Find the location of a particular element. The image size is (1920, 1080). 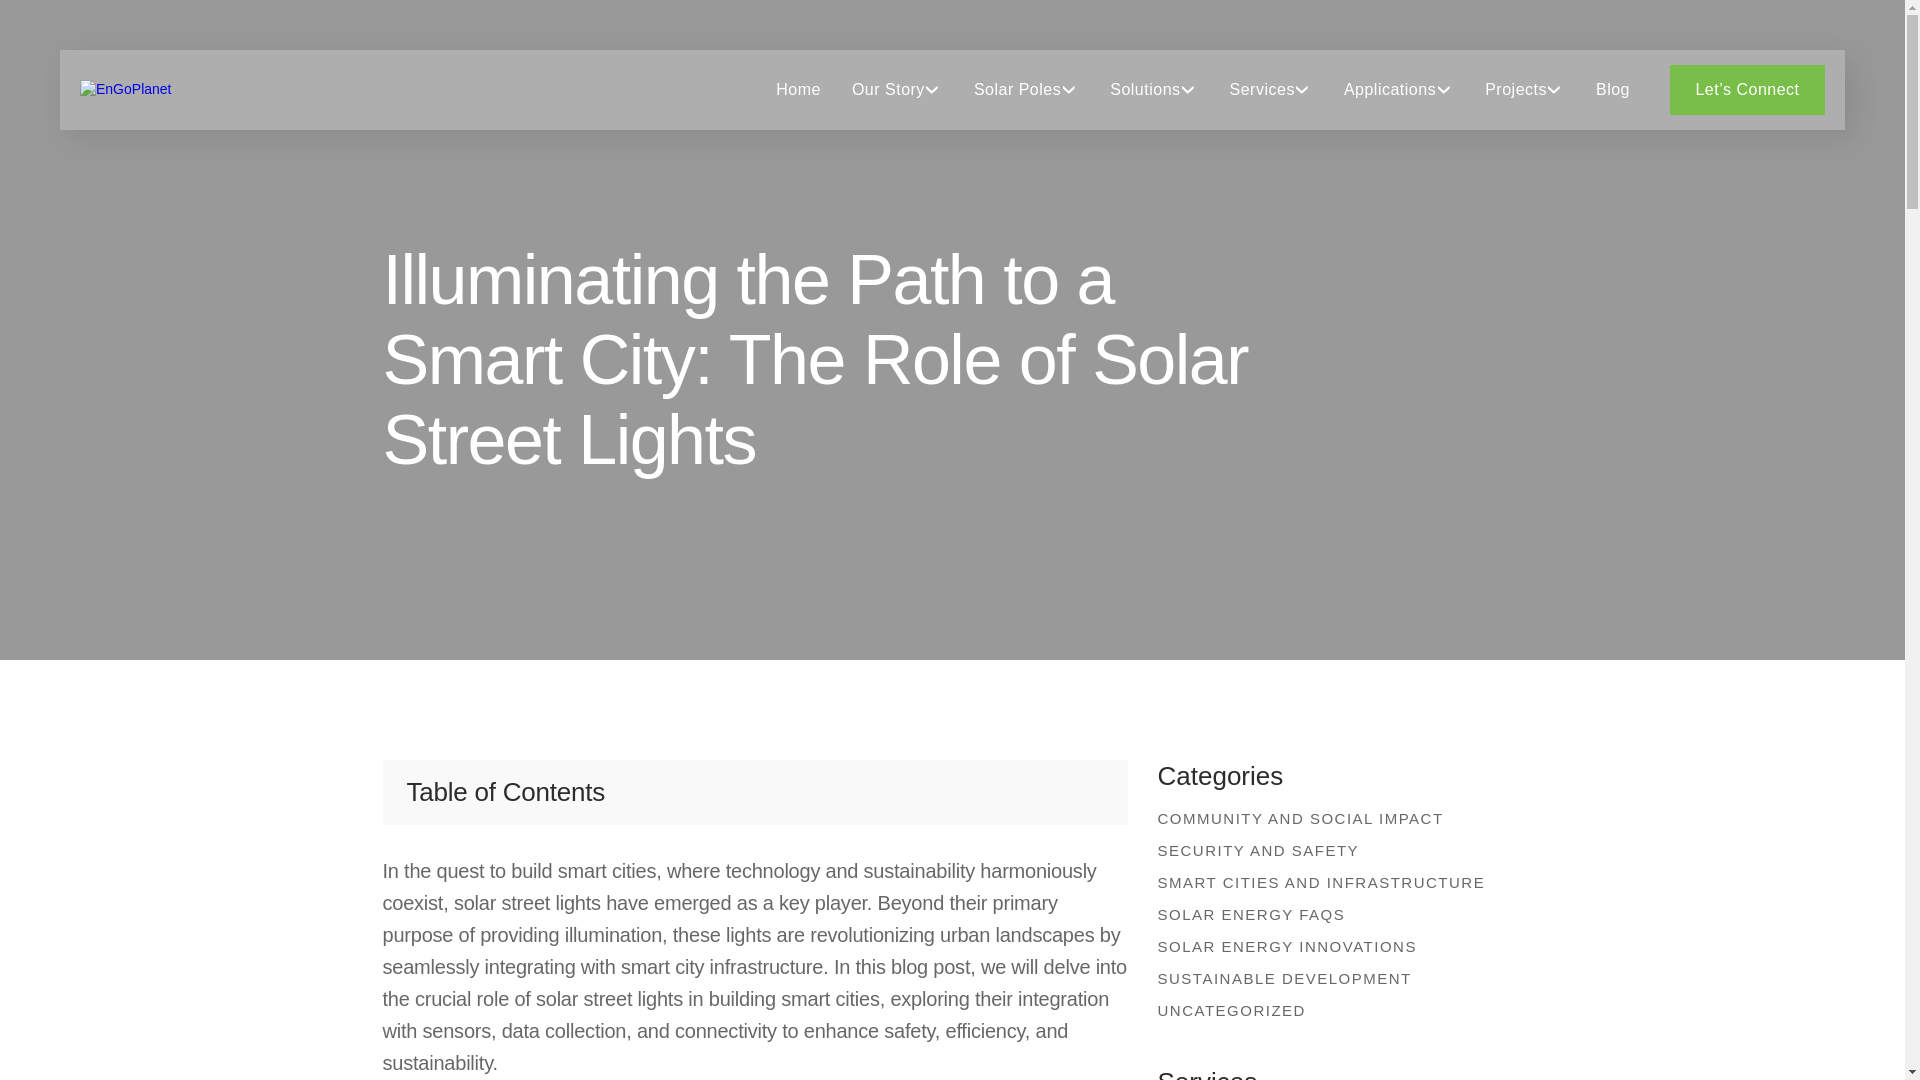

SECURITY AND SAFETY is located at coordinates (1332, 850).